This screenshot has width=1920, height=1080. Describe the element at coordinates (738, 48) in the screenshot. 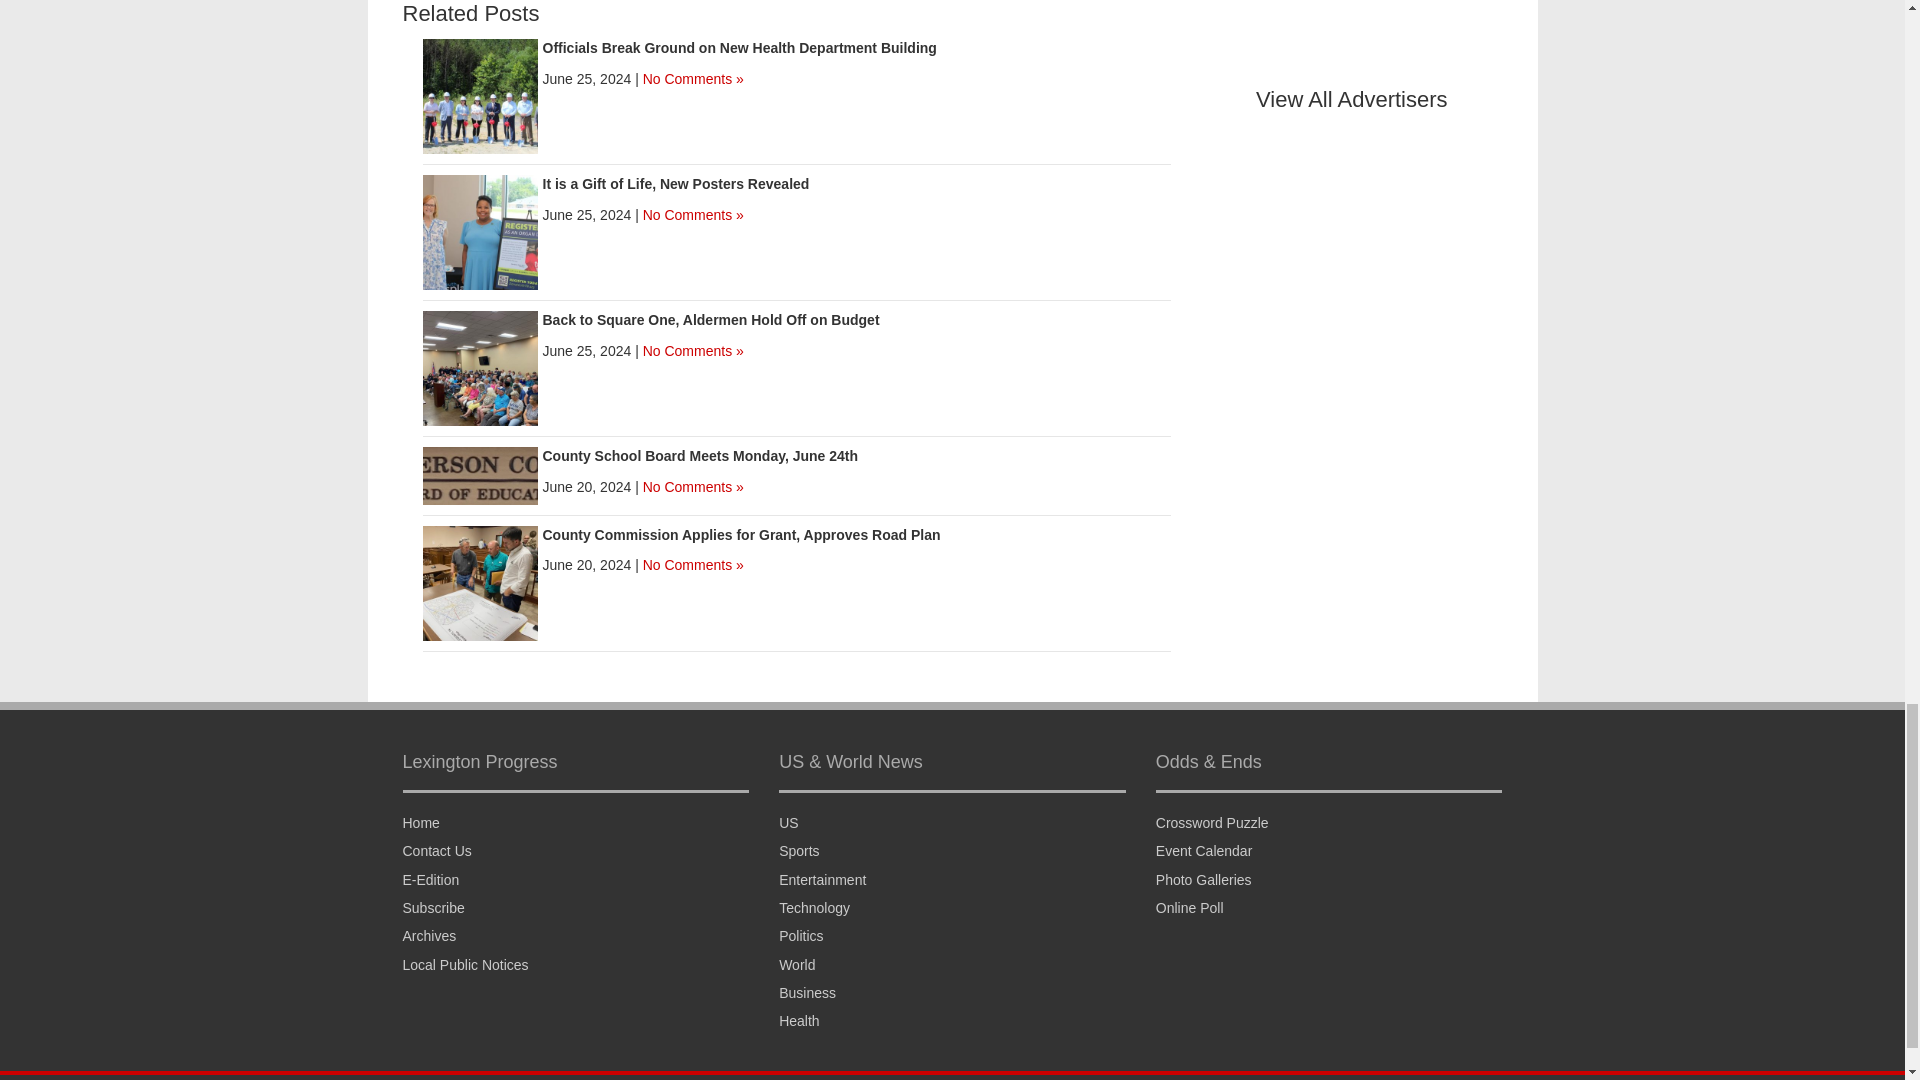

I see `Officials Break Ground on New Health Department Building` at that location.